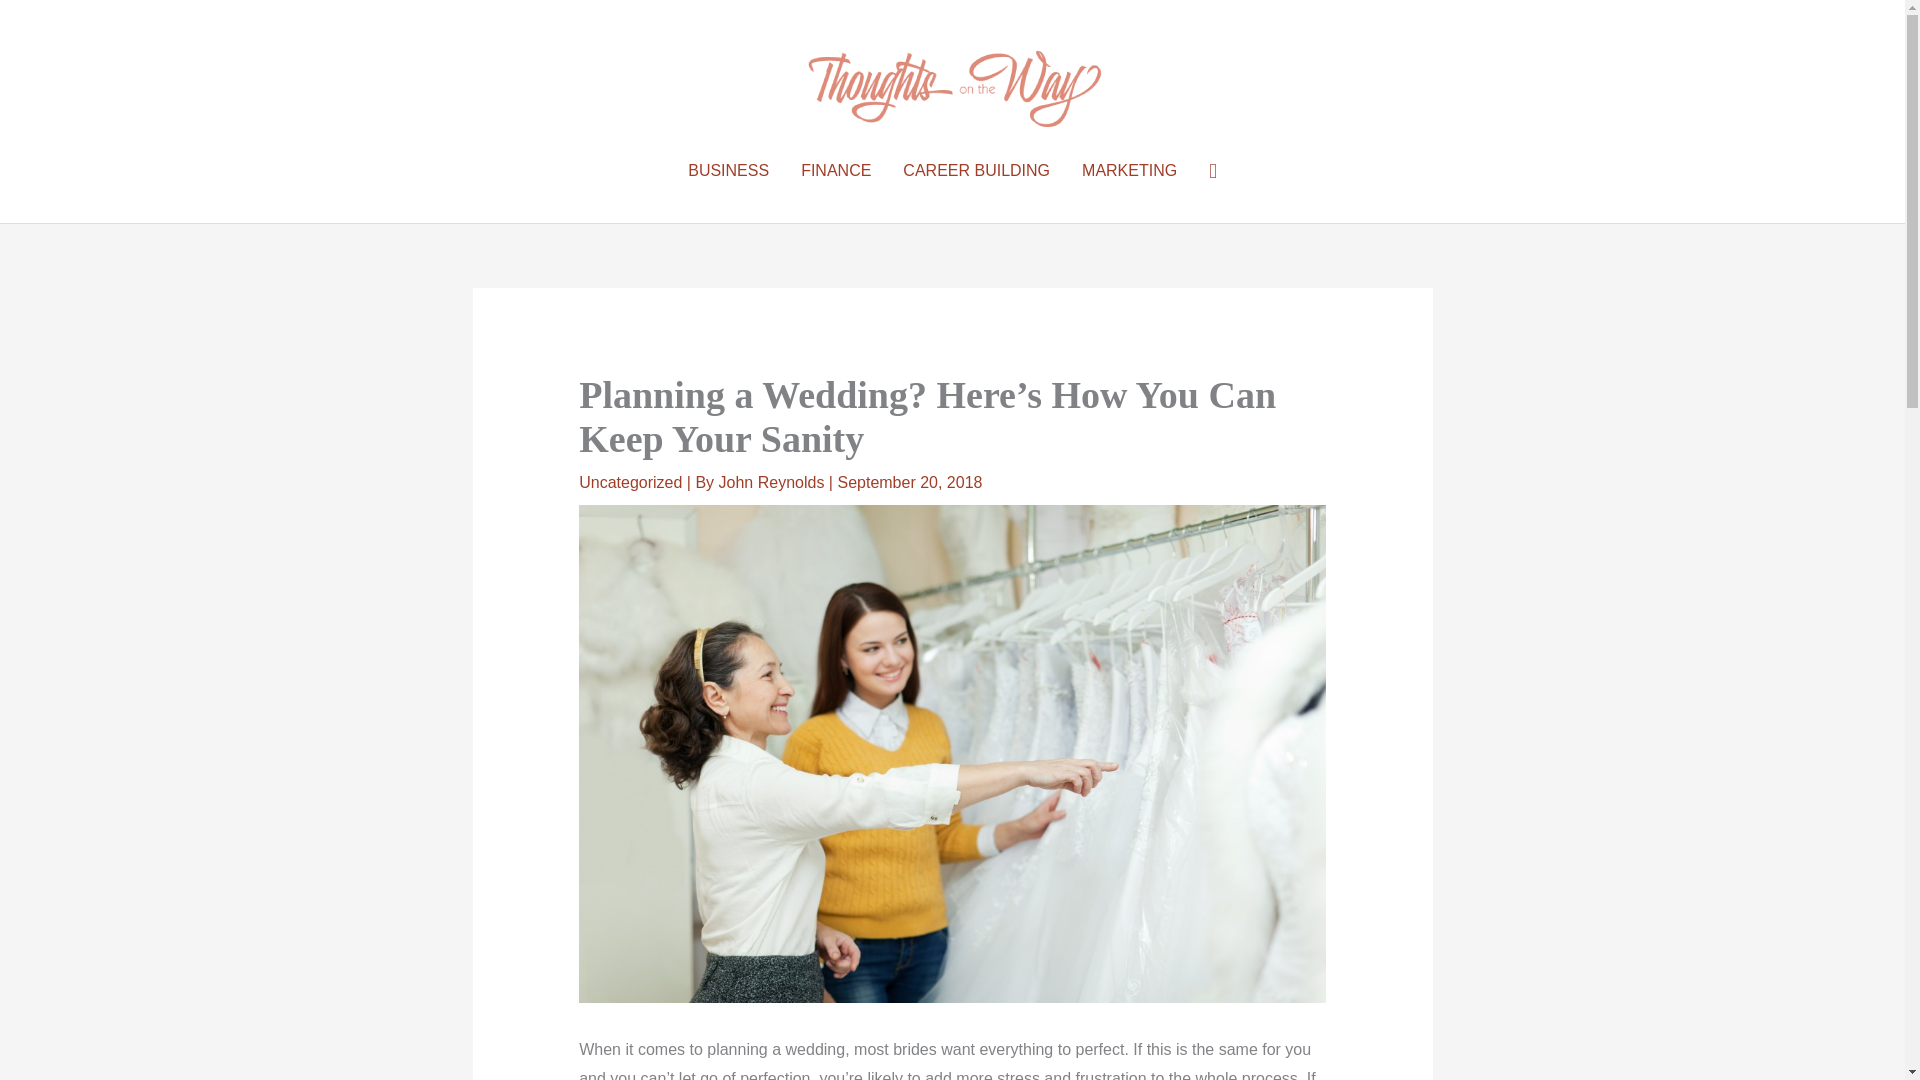 This screenshot has width=1920, height=1080. I want to click on FINANCE, so click(836, 171).